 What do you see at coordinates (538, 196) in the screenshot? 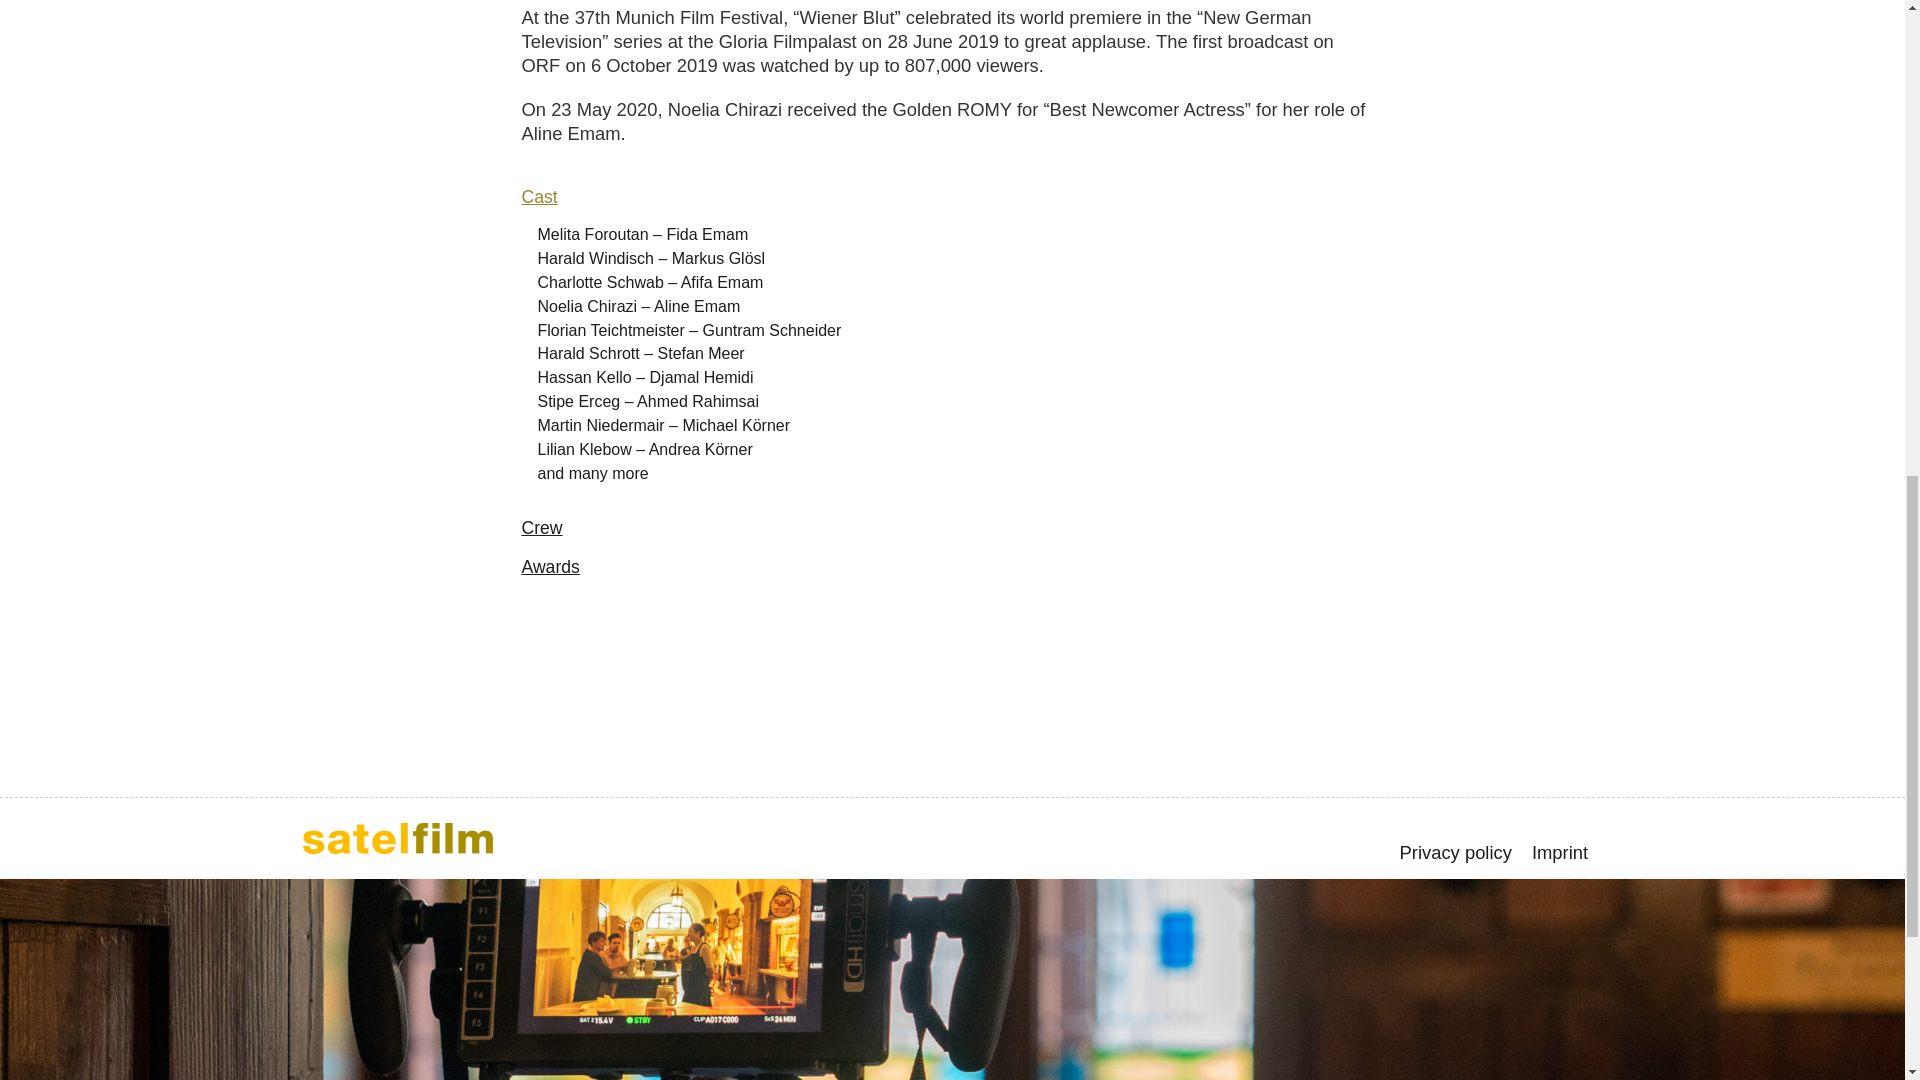
I see `Cast` at bounding box center [538, 196].